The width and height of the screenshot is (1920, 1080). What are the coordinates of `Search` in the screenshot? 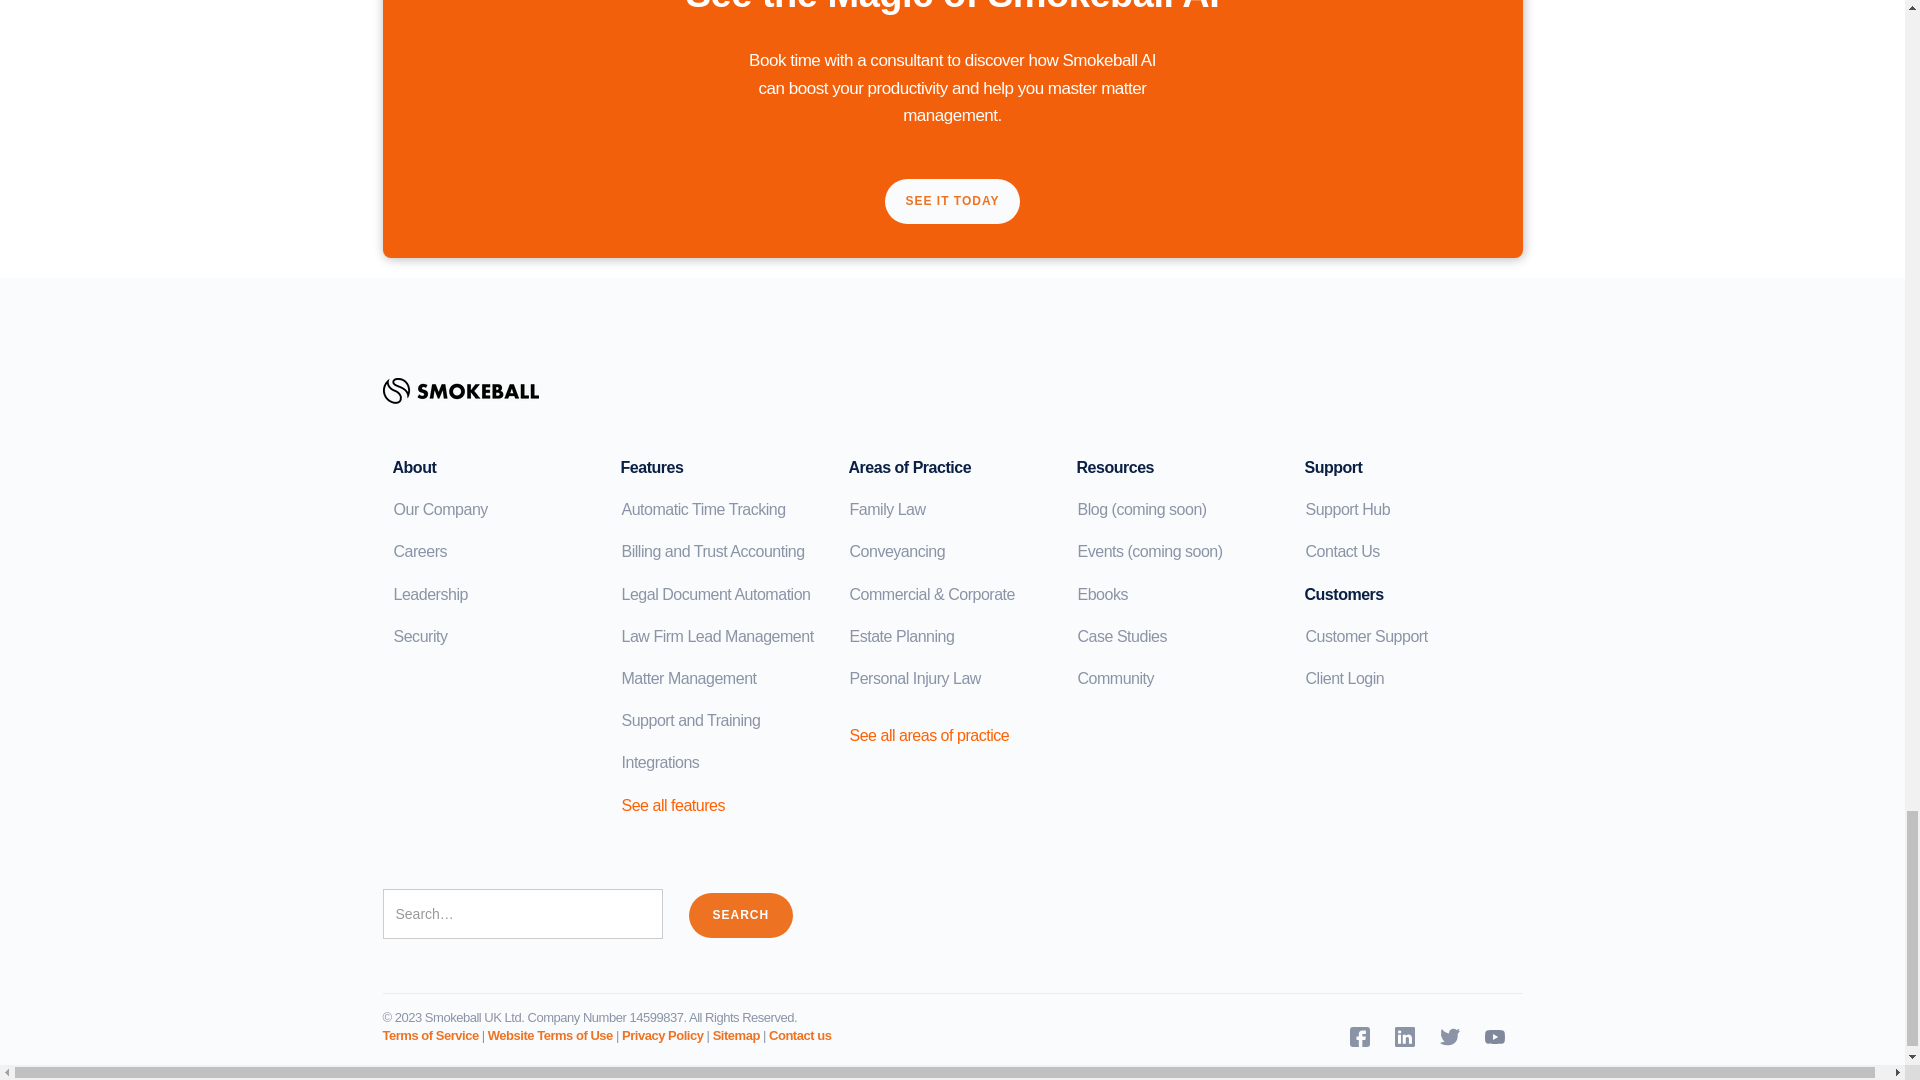 It's located at (740, 916).